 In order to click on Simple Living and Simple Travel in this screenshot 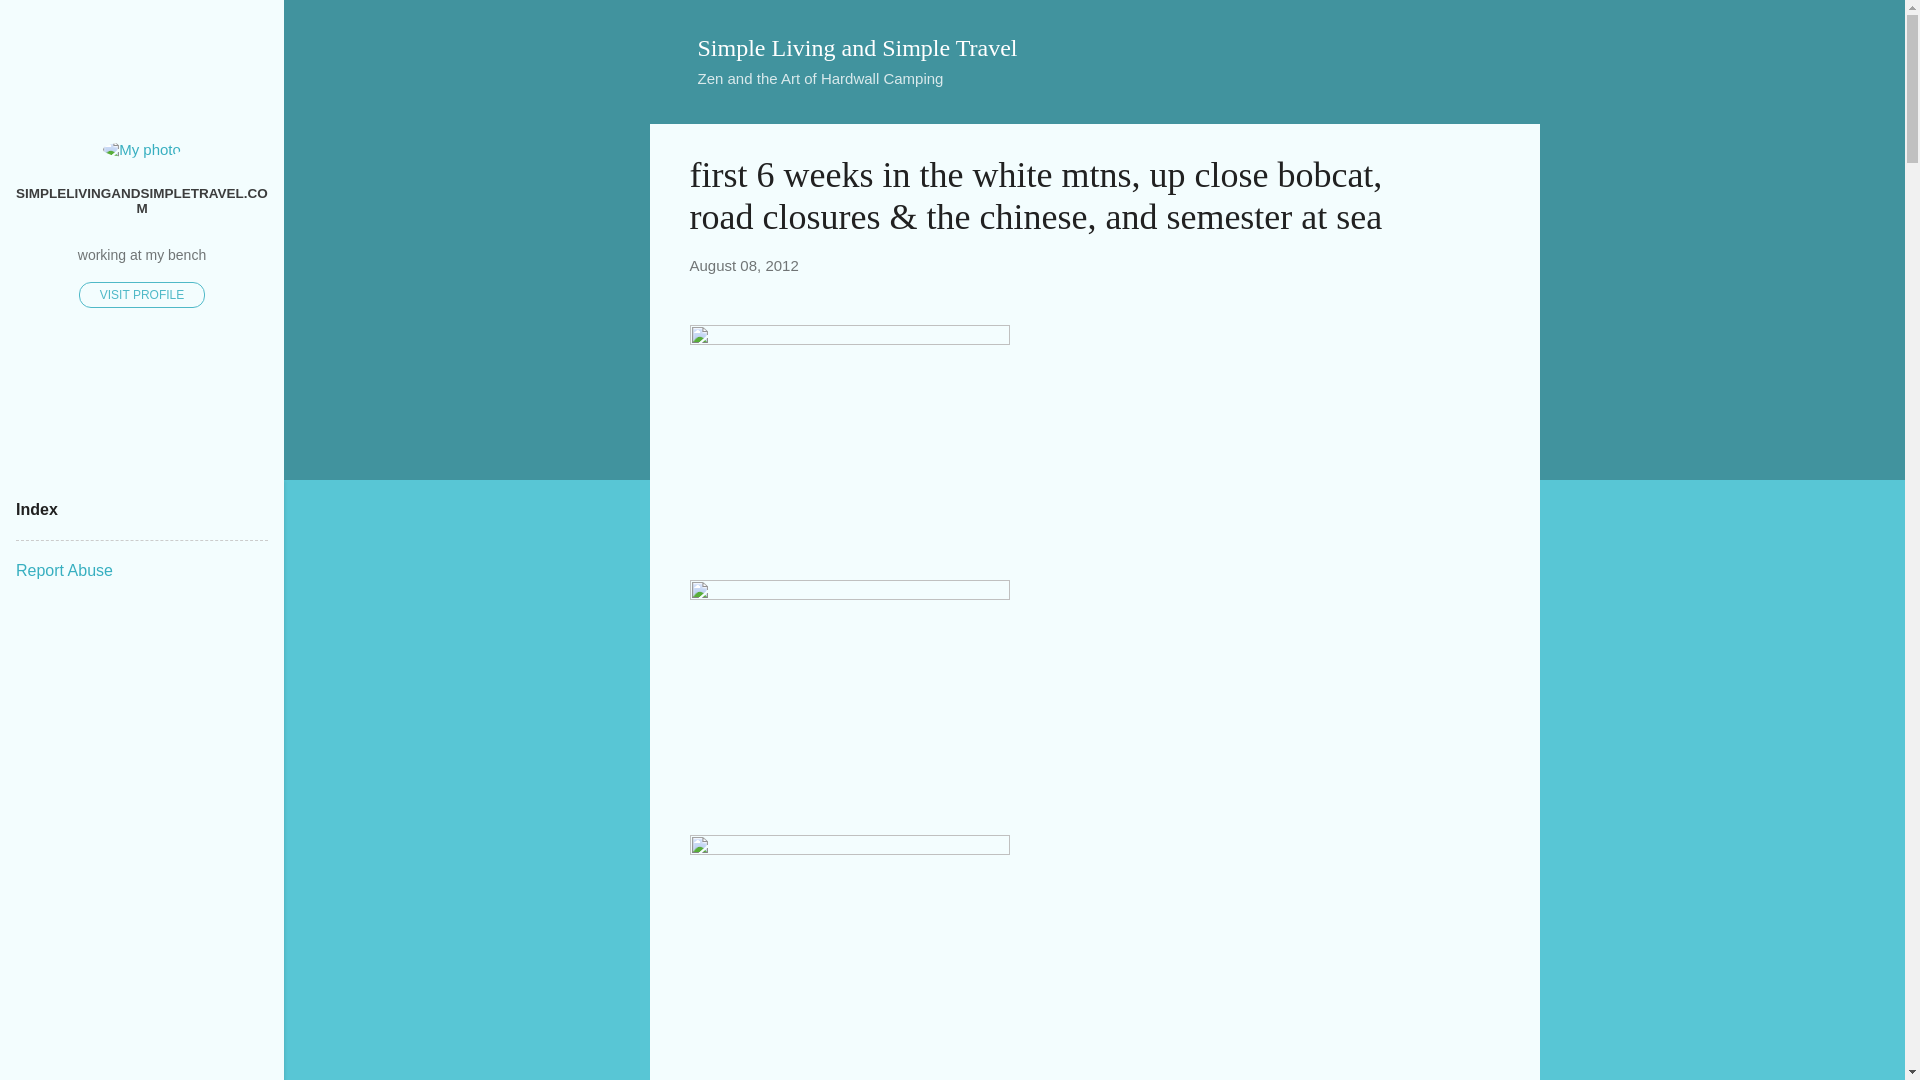, I will do `click(858, 47)`.